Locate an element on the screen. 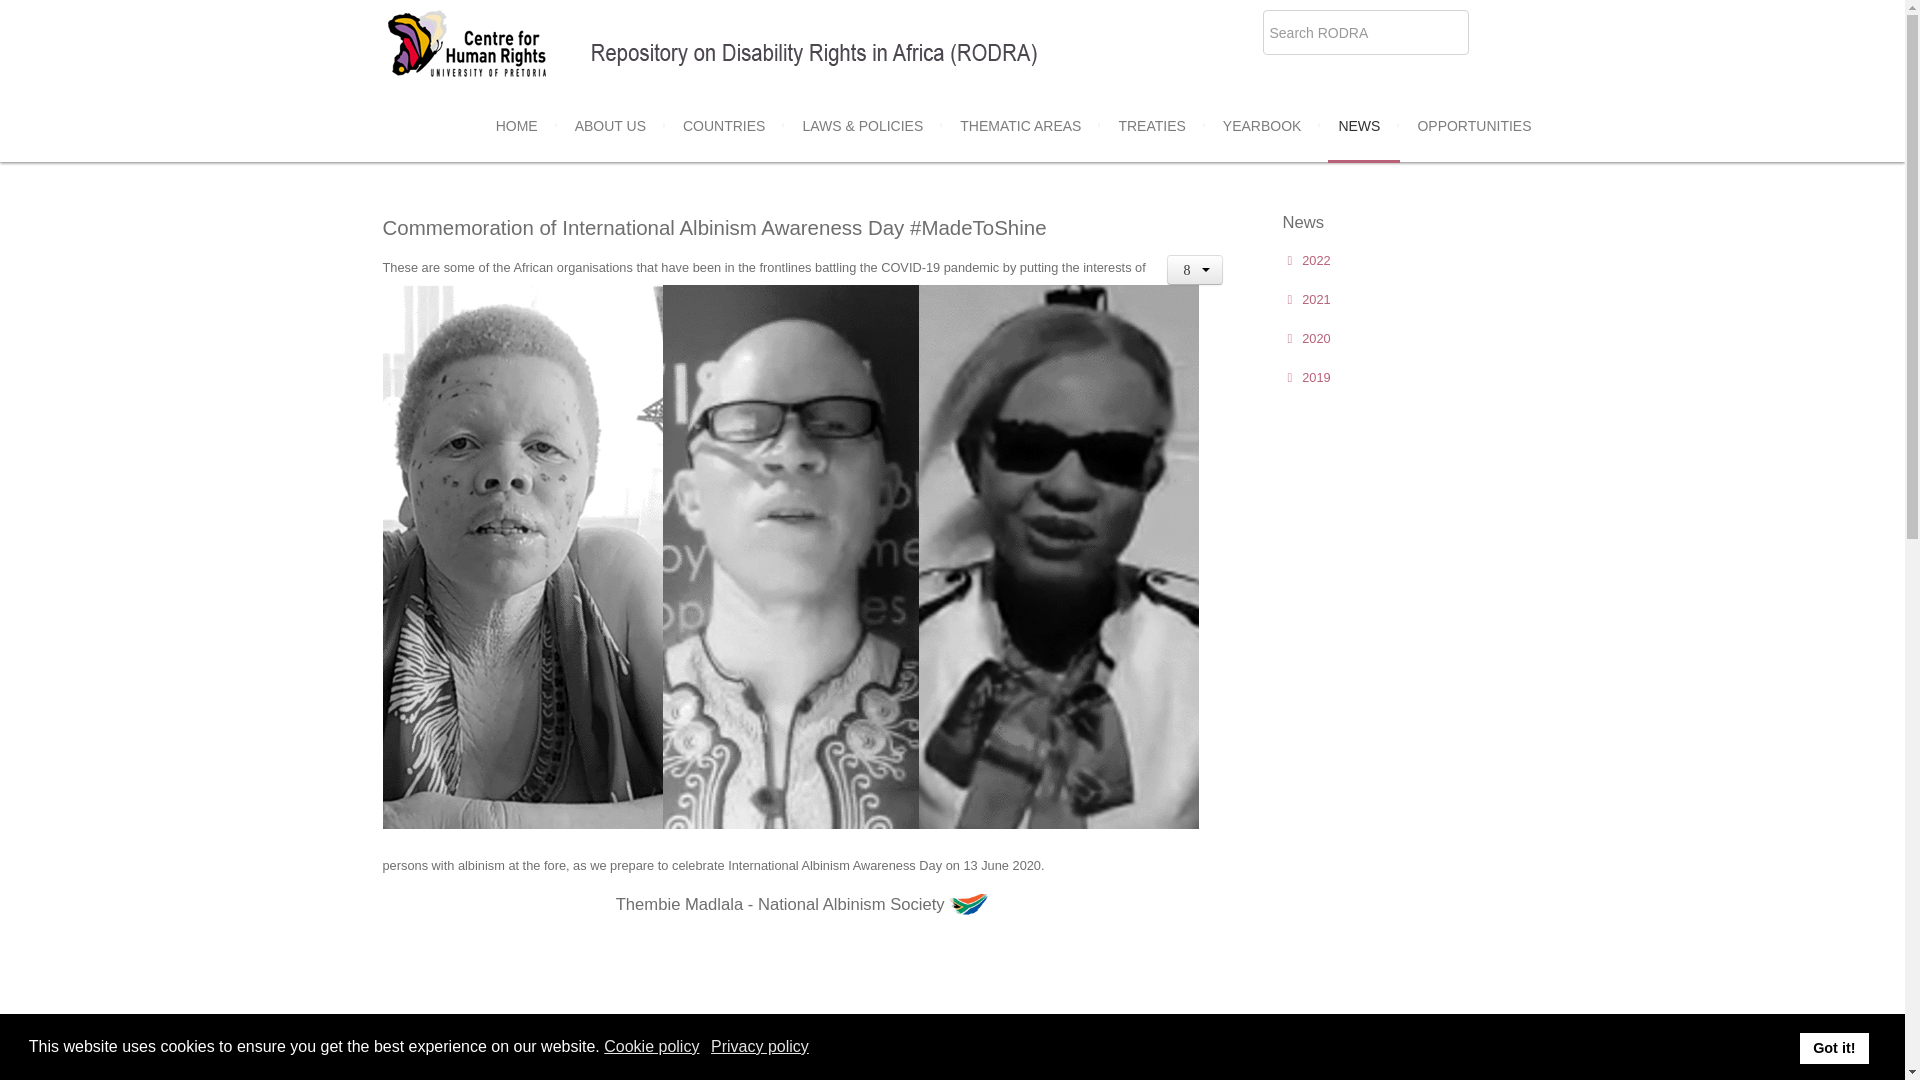 Image resolution: width=1920 pixels, height=1080 pixels. ABOUT US is located at coordinates (610, 125).